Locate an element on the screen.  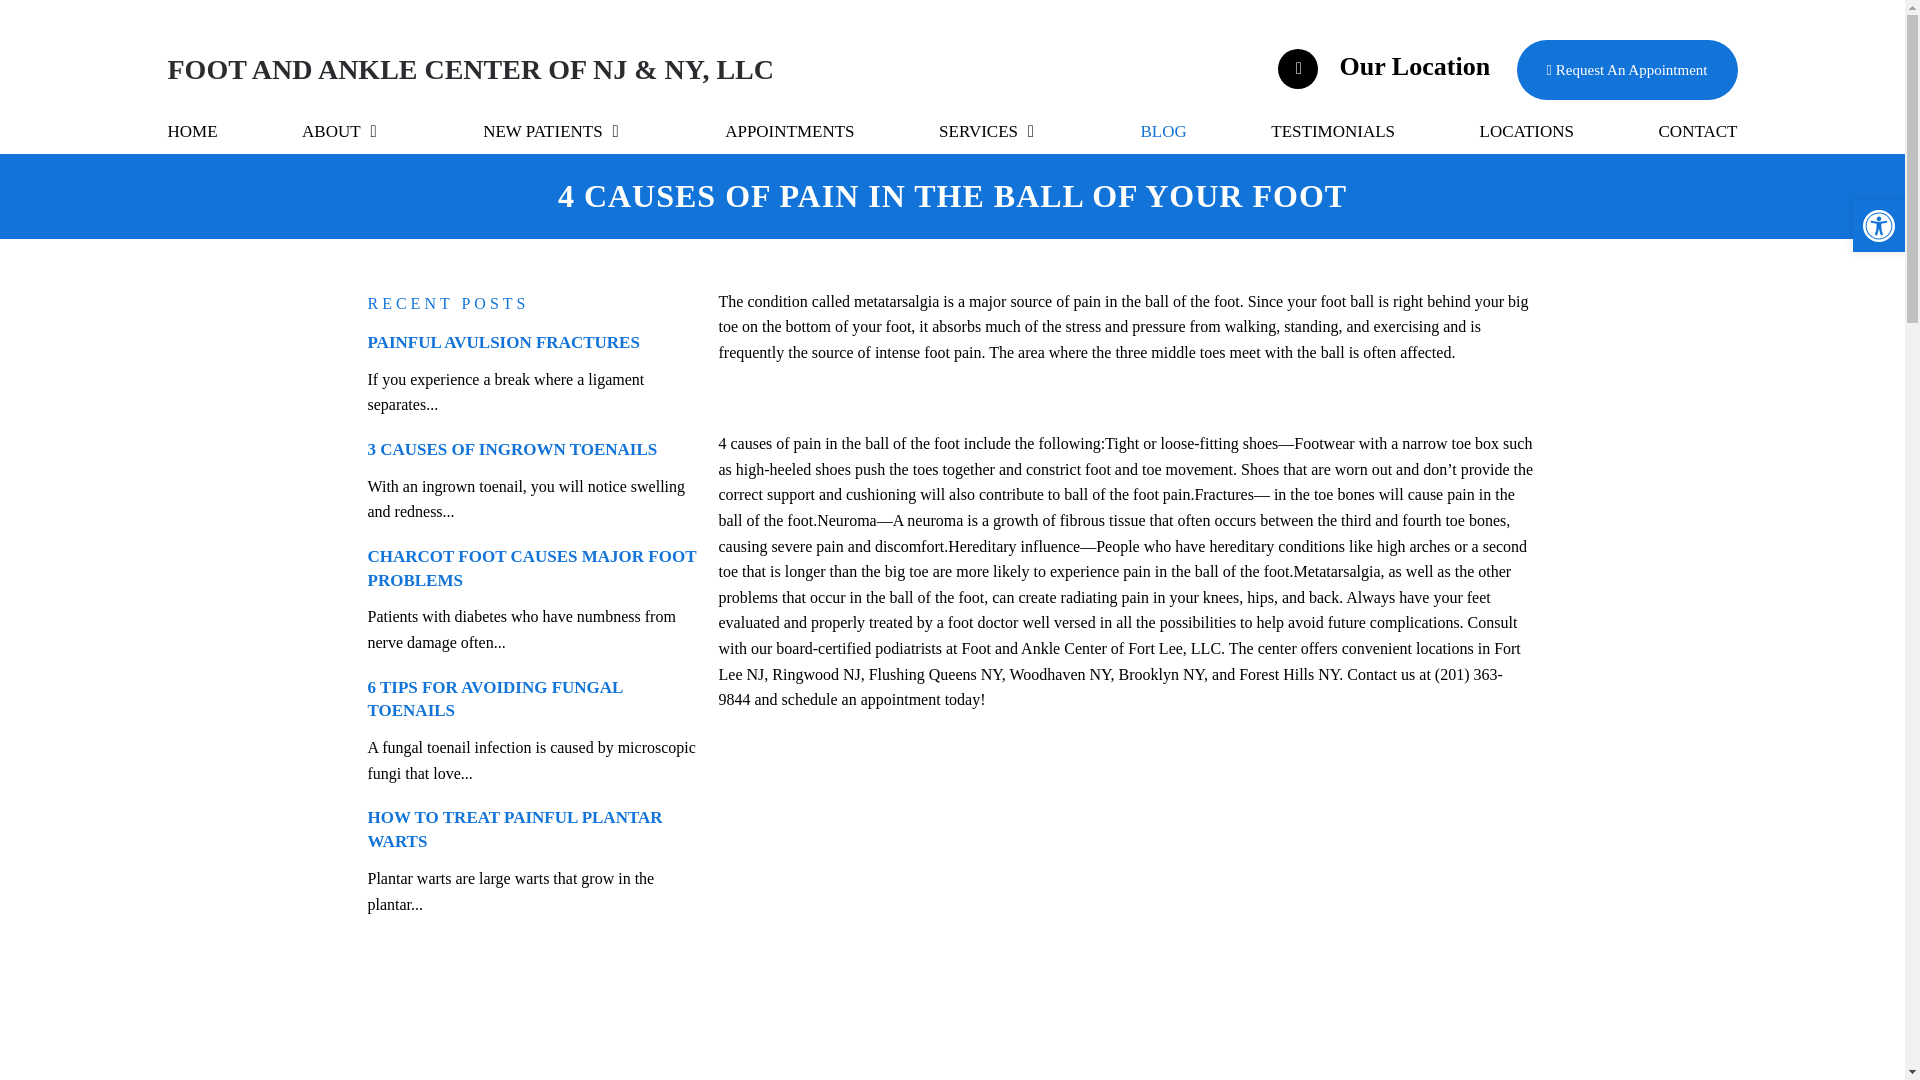
SERVICES is located at coordinates (997, 131).